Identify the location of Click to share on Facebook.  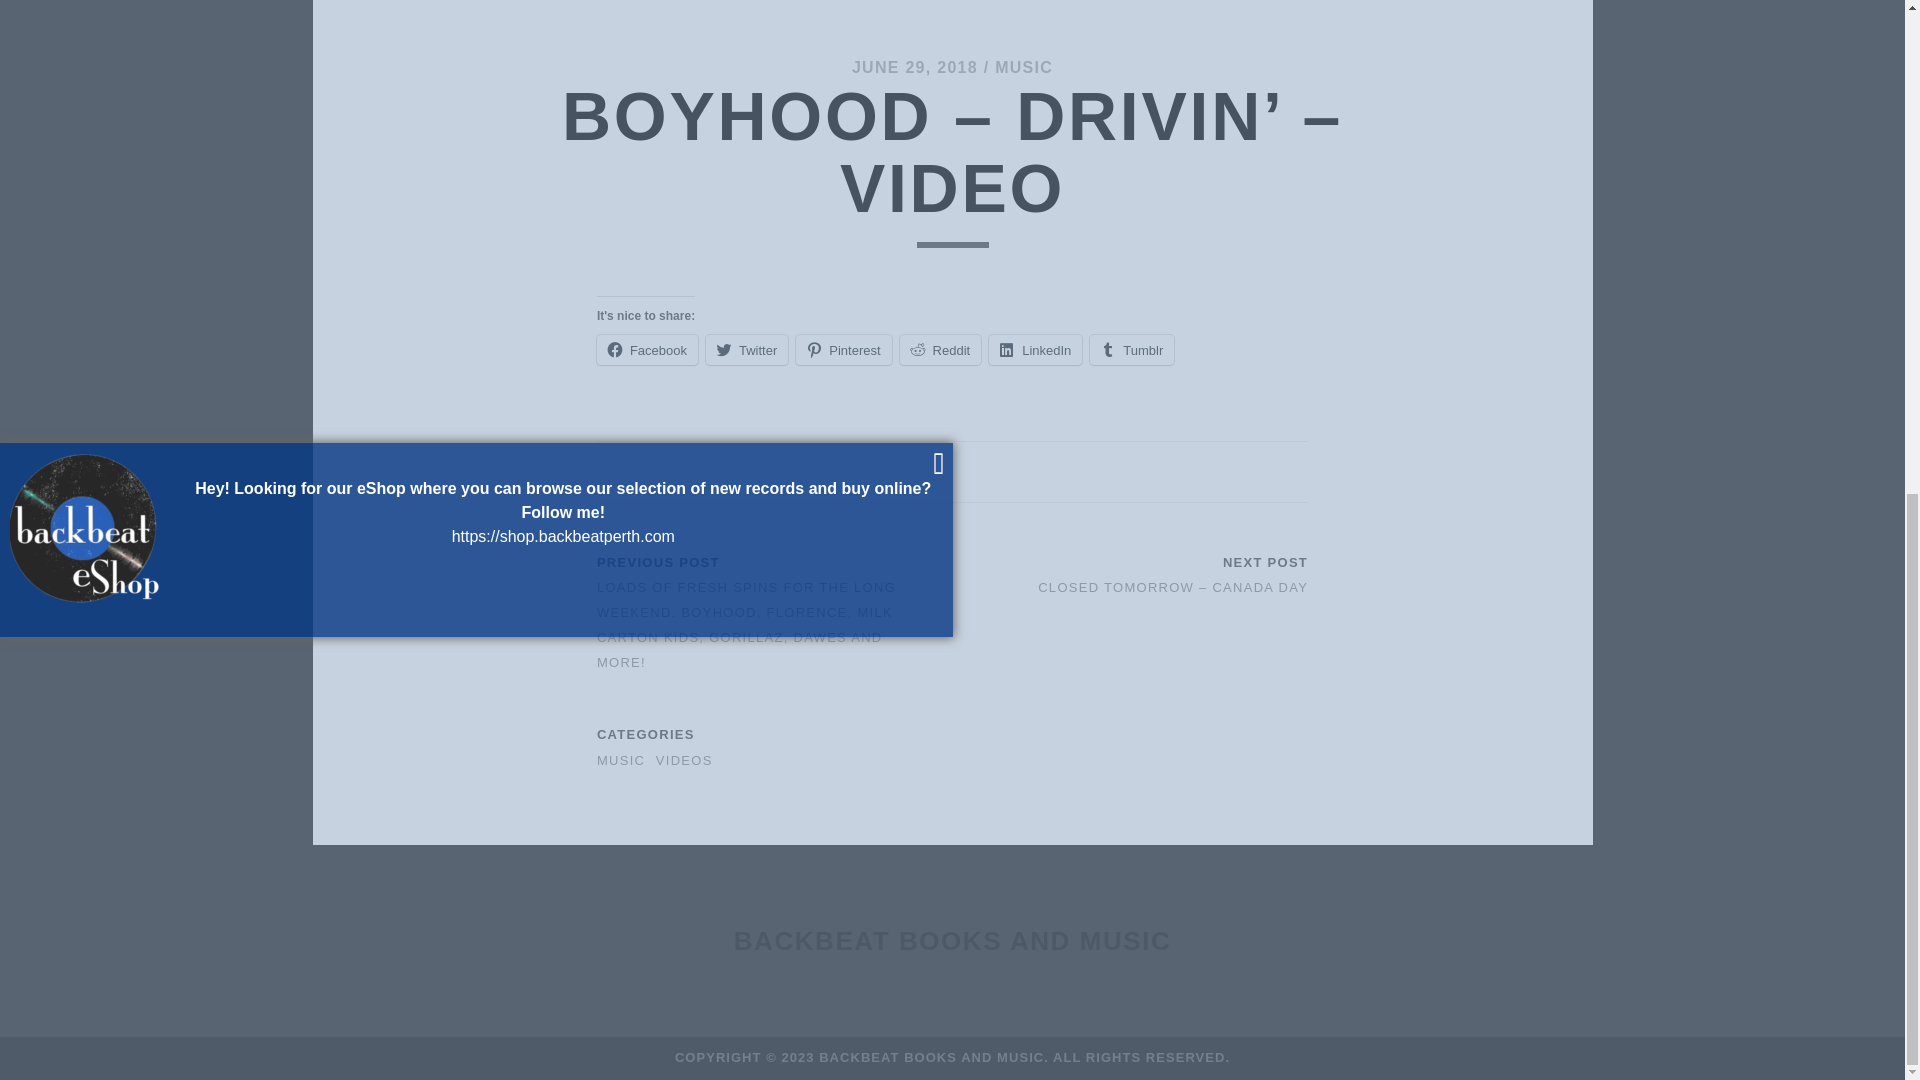
(648, 350).